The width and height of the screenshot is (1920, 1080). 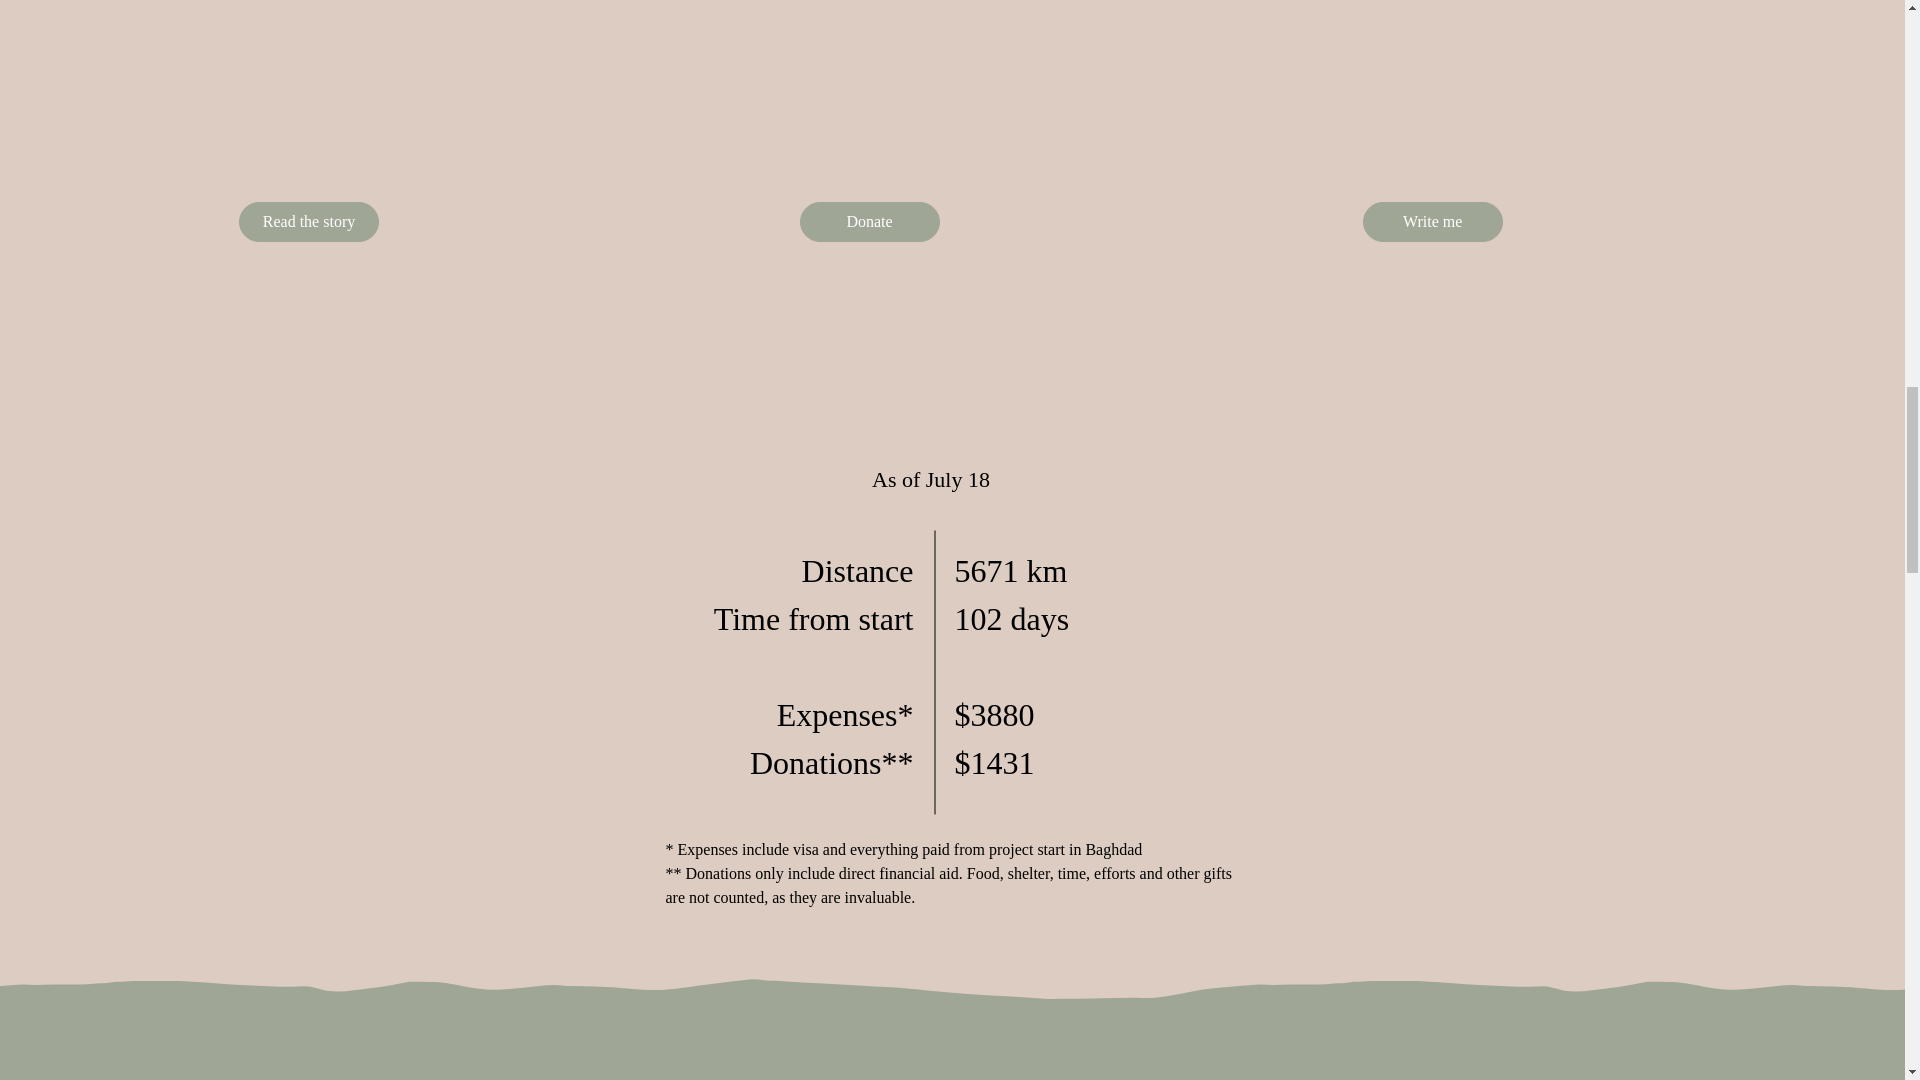 I want to click on Donate, so click(x=870, y=221).